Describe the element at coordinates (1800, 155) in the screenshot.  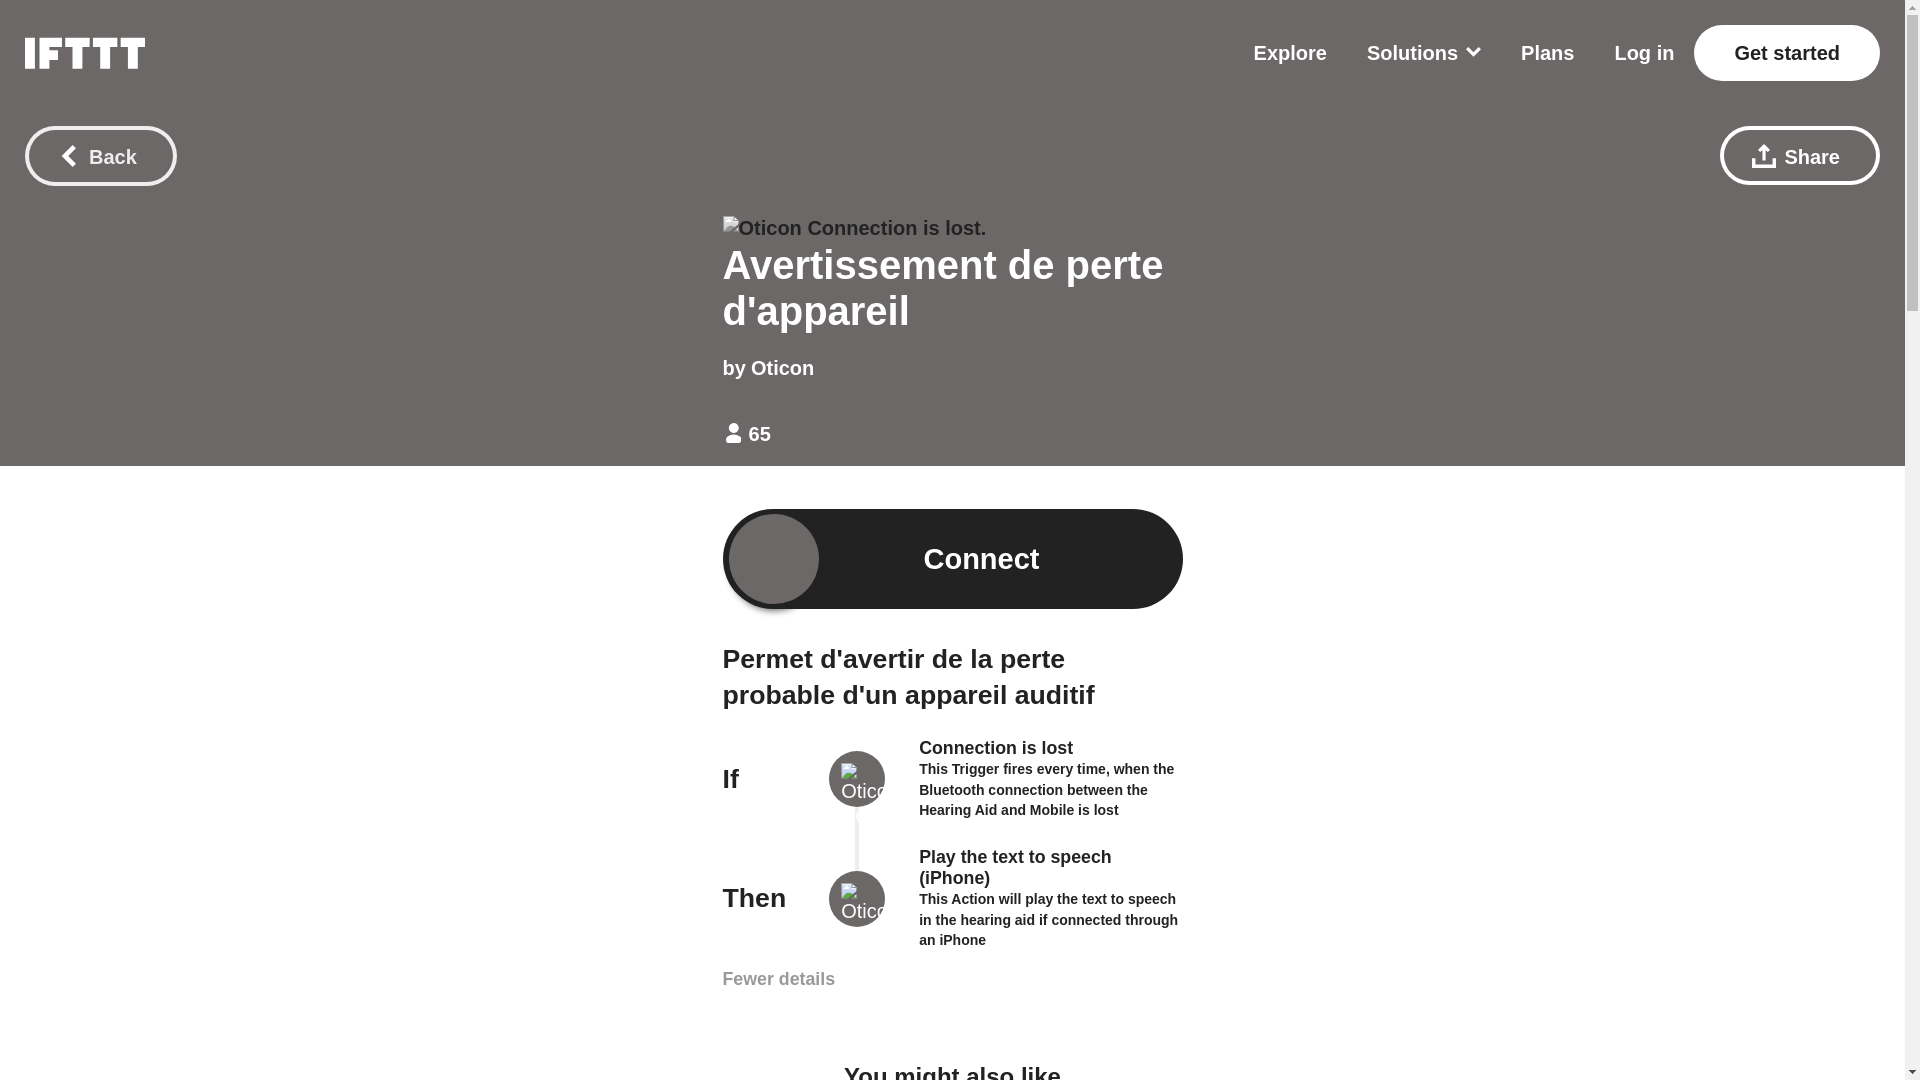
I see `Share` at that location.